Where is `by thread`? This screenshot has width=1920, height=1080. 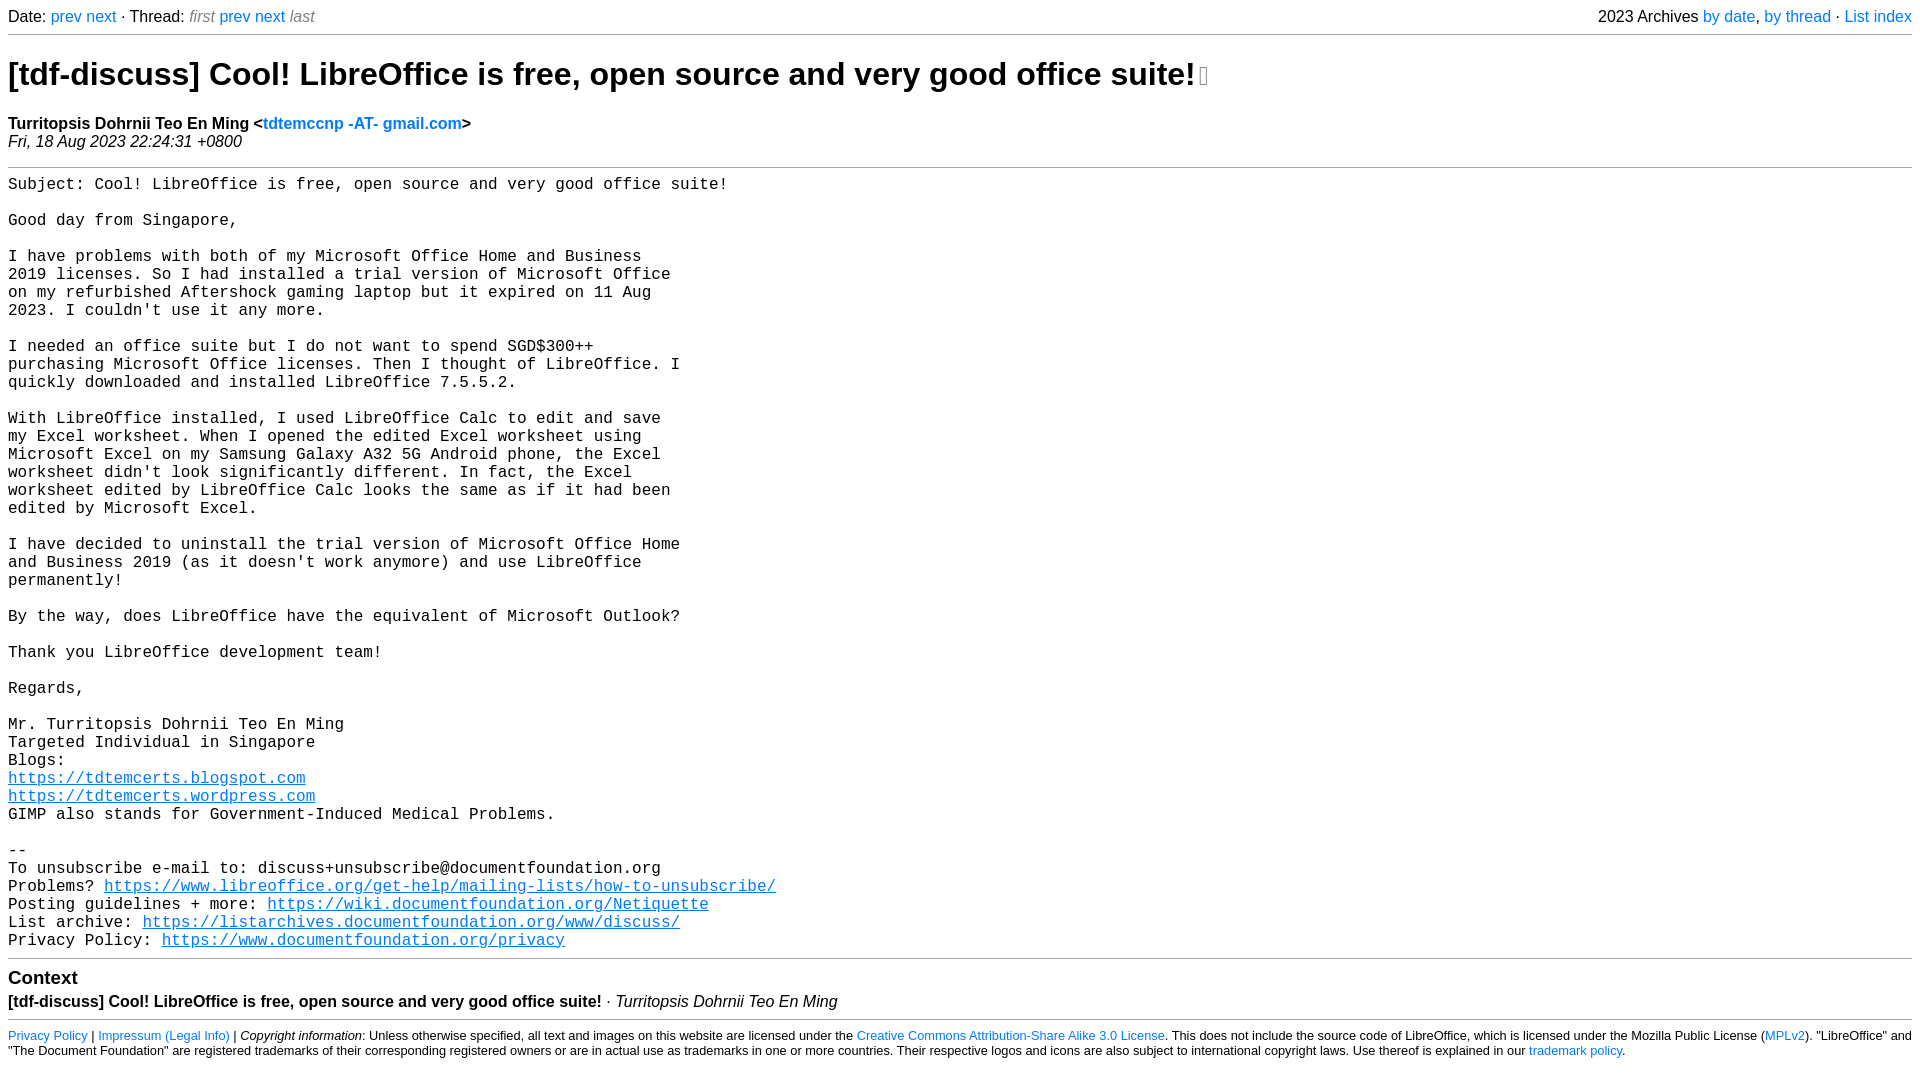
by thread is located at coordinates (1798, 16).